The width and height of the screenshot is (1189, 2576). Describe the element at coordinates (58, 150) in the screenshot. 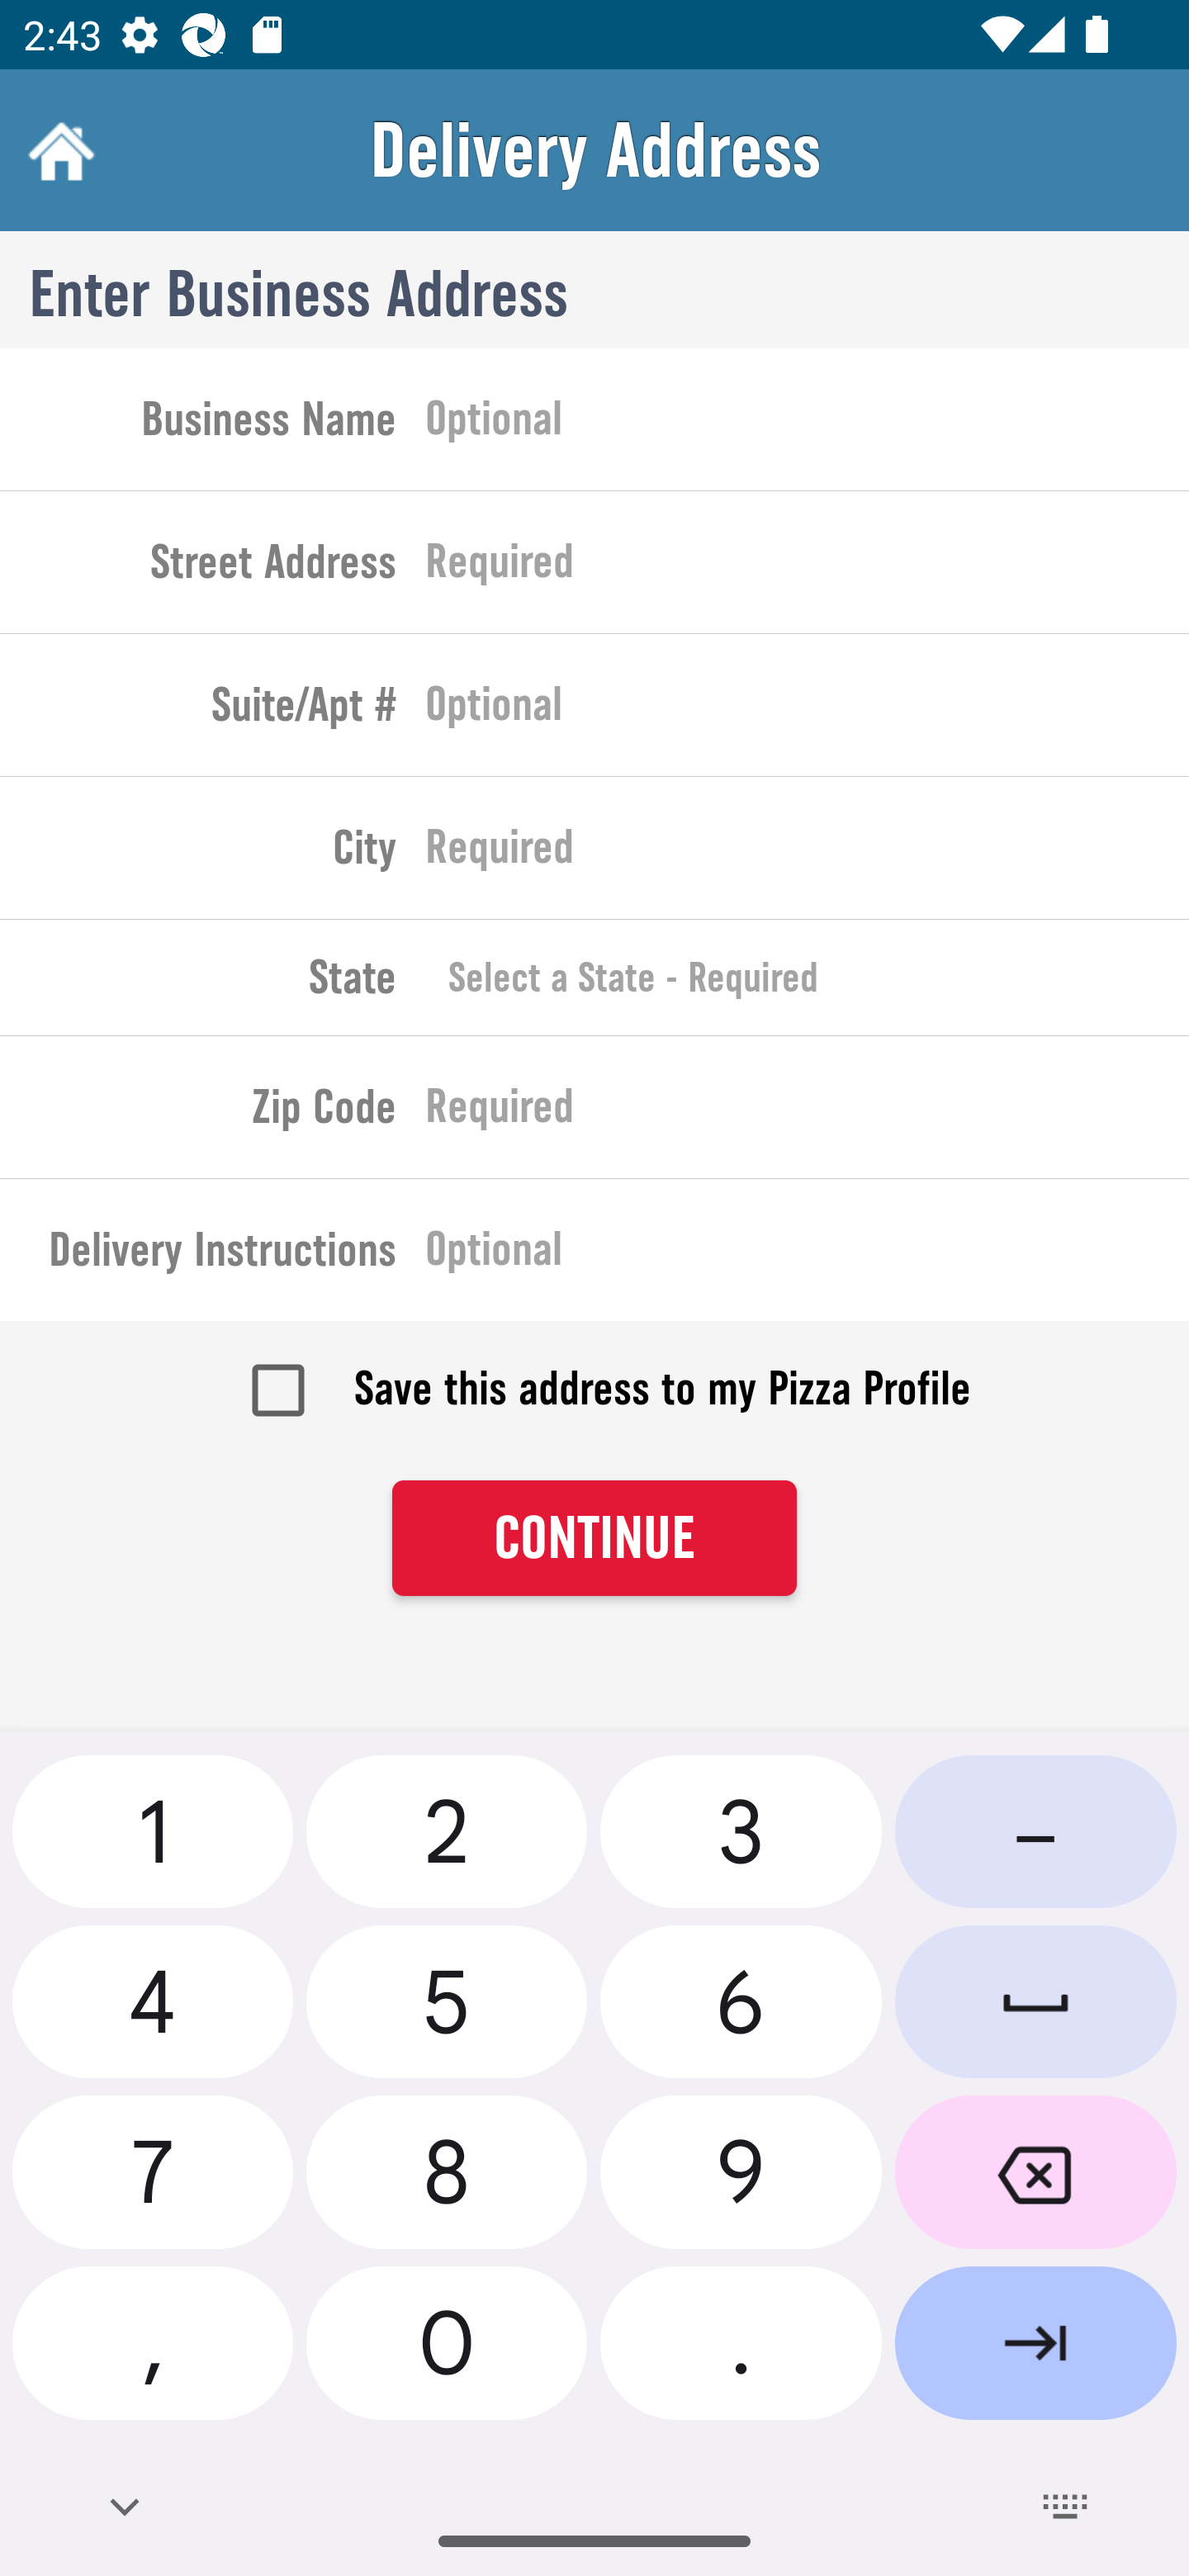

I see `Home` at that location.